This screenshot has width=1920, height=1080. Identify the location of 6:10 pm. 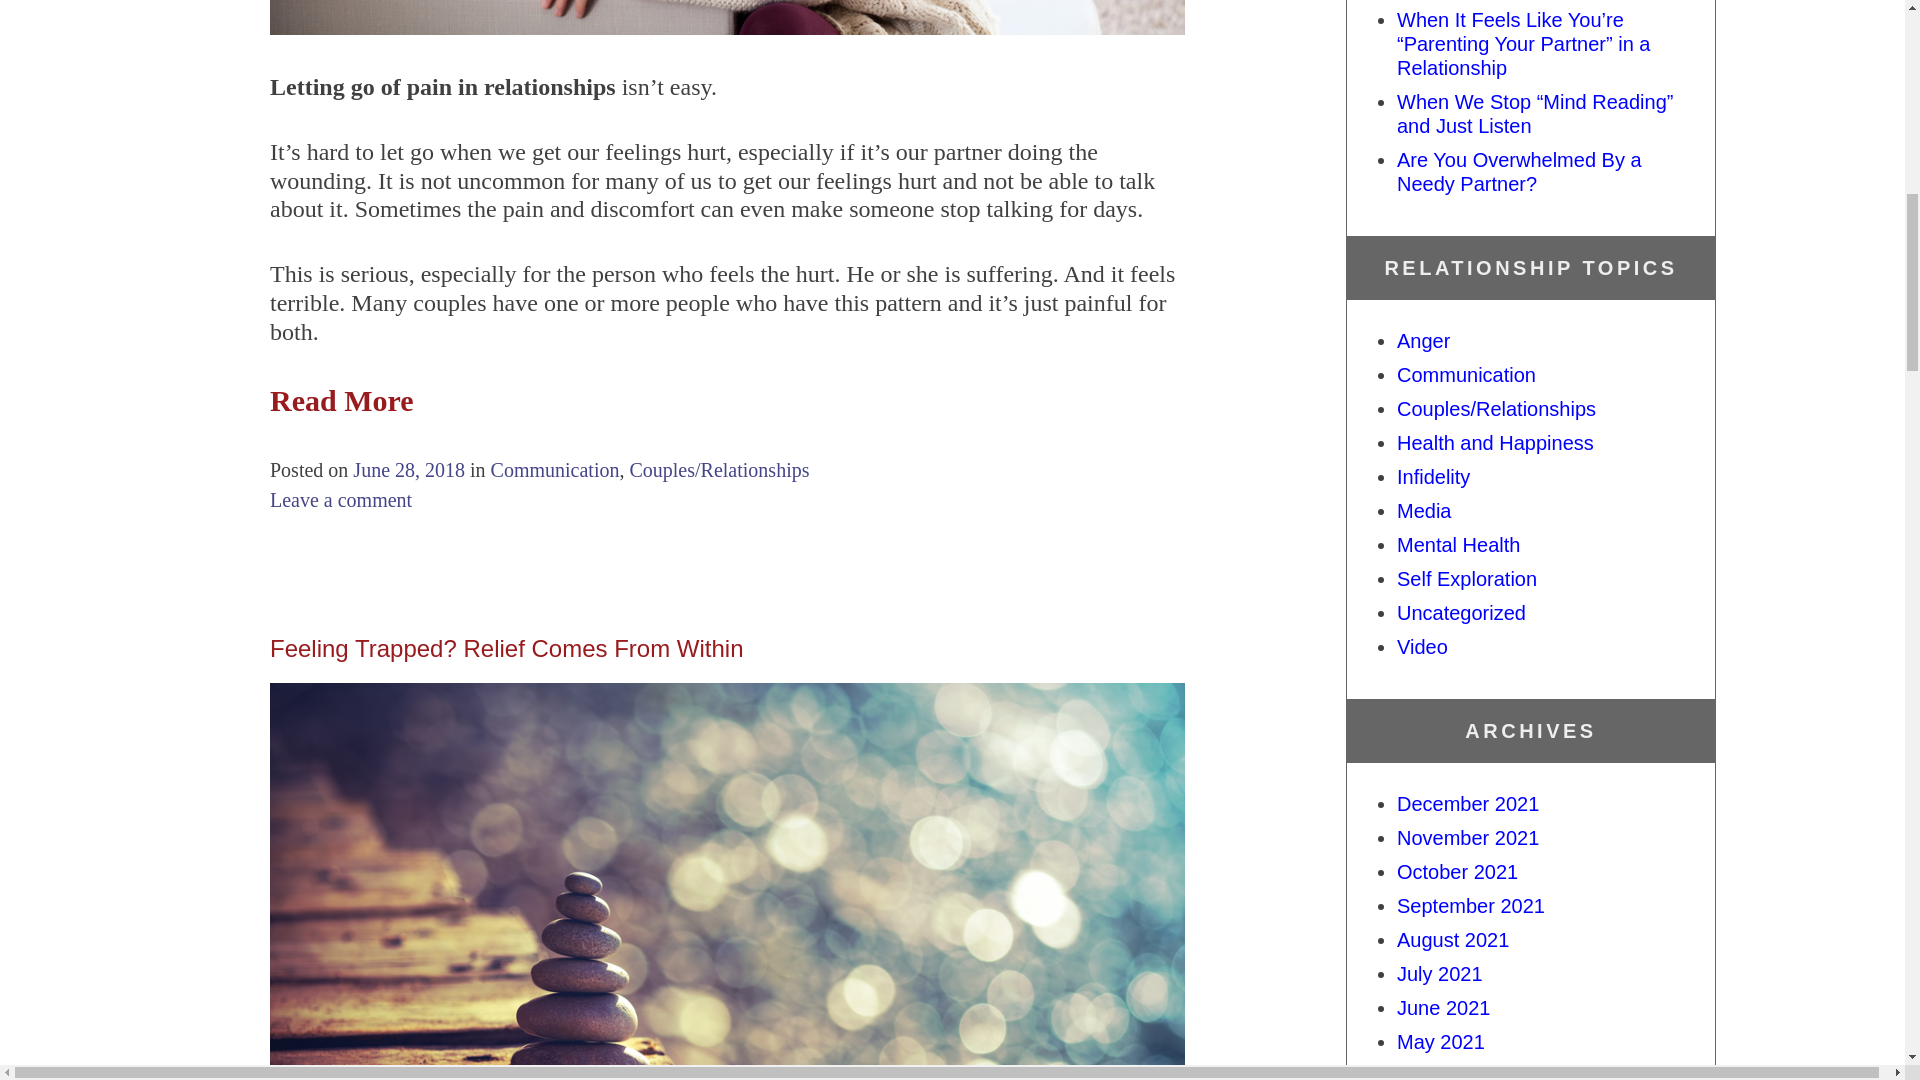
(408, 468).